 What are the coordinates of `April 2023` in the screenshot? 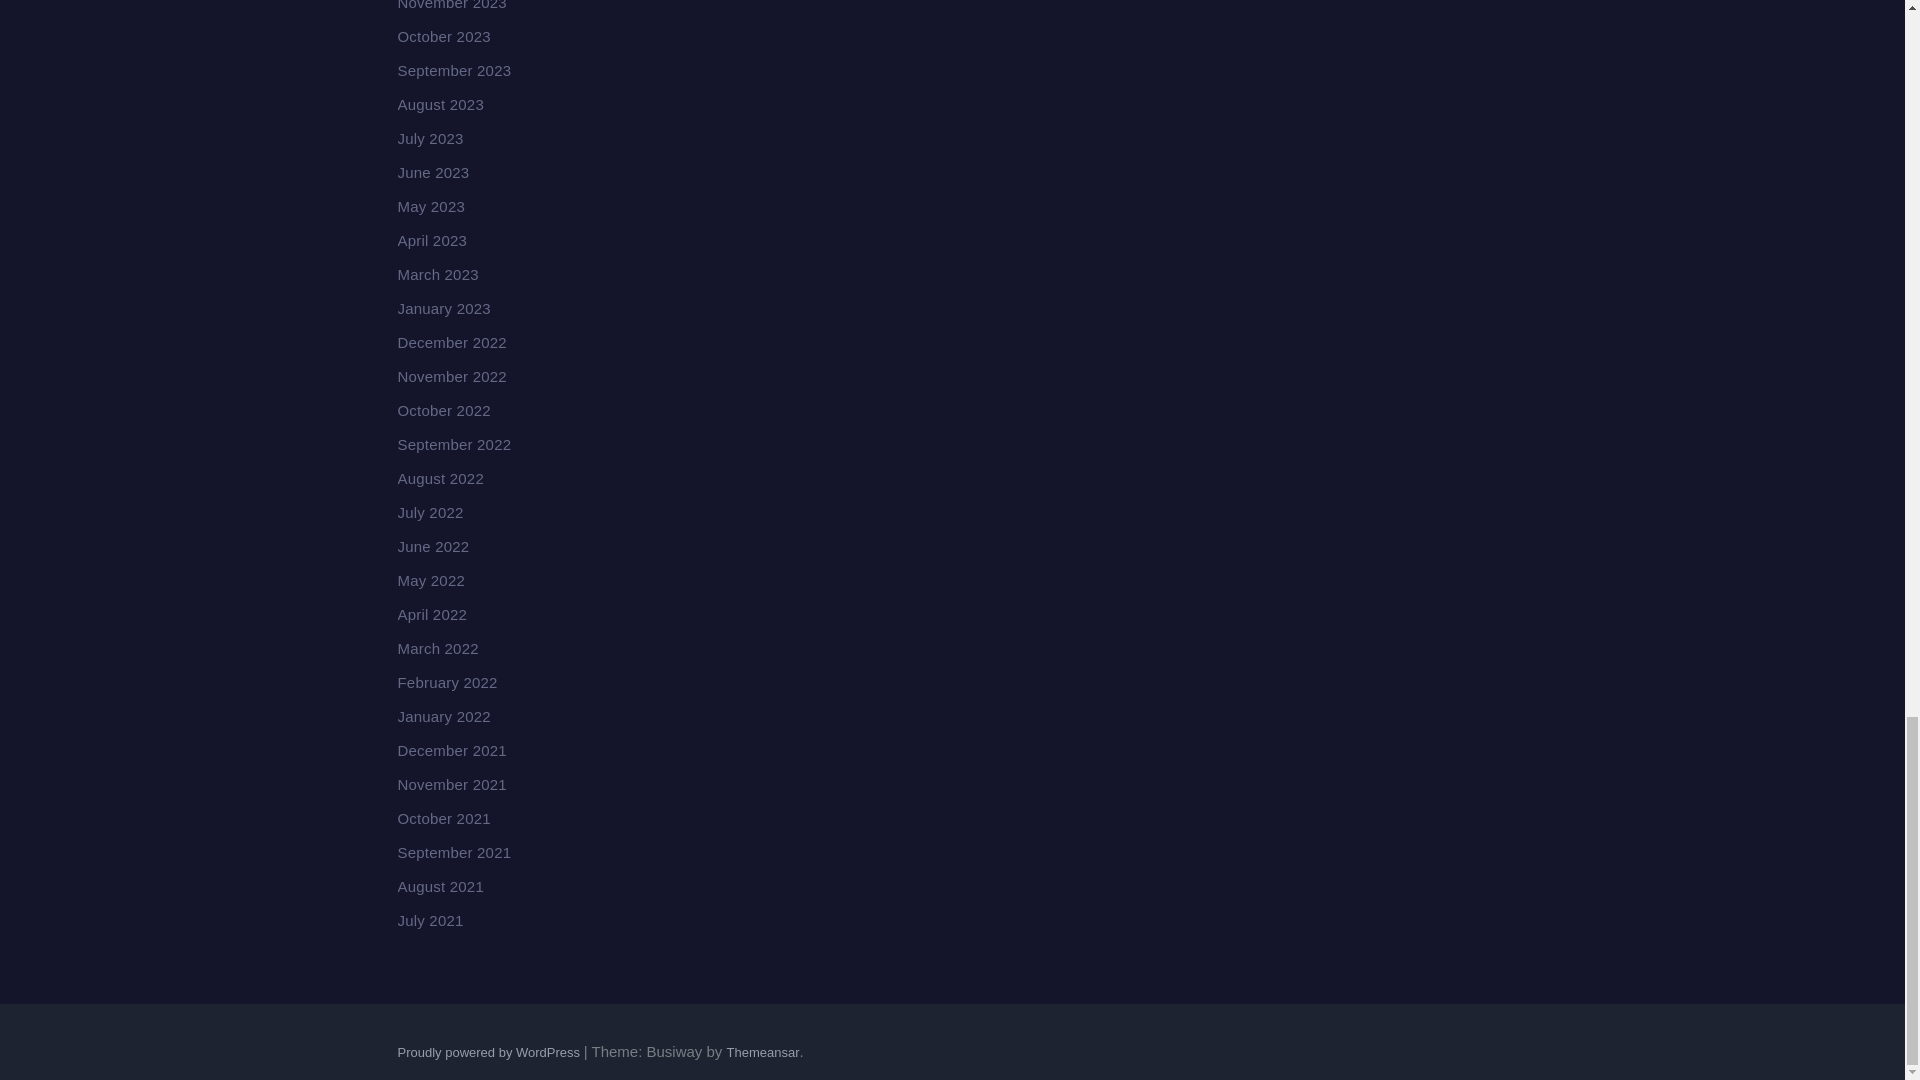 It's located at (432, 240).